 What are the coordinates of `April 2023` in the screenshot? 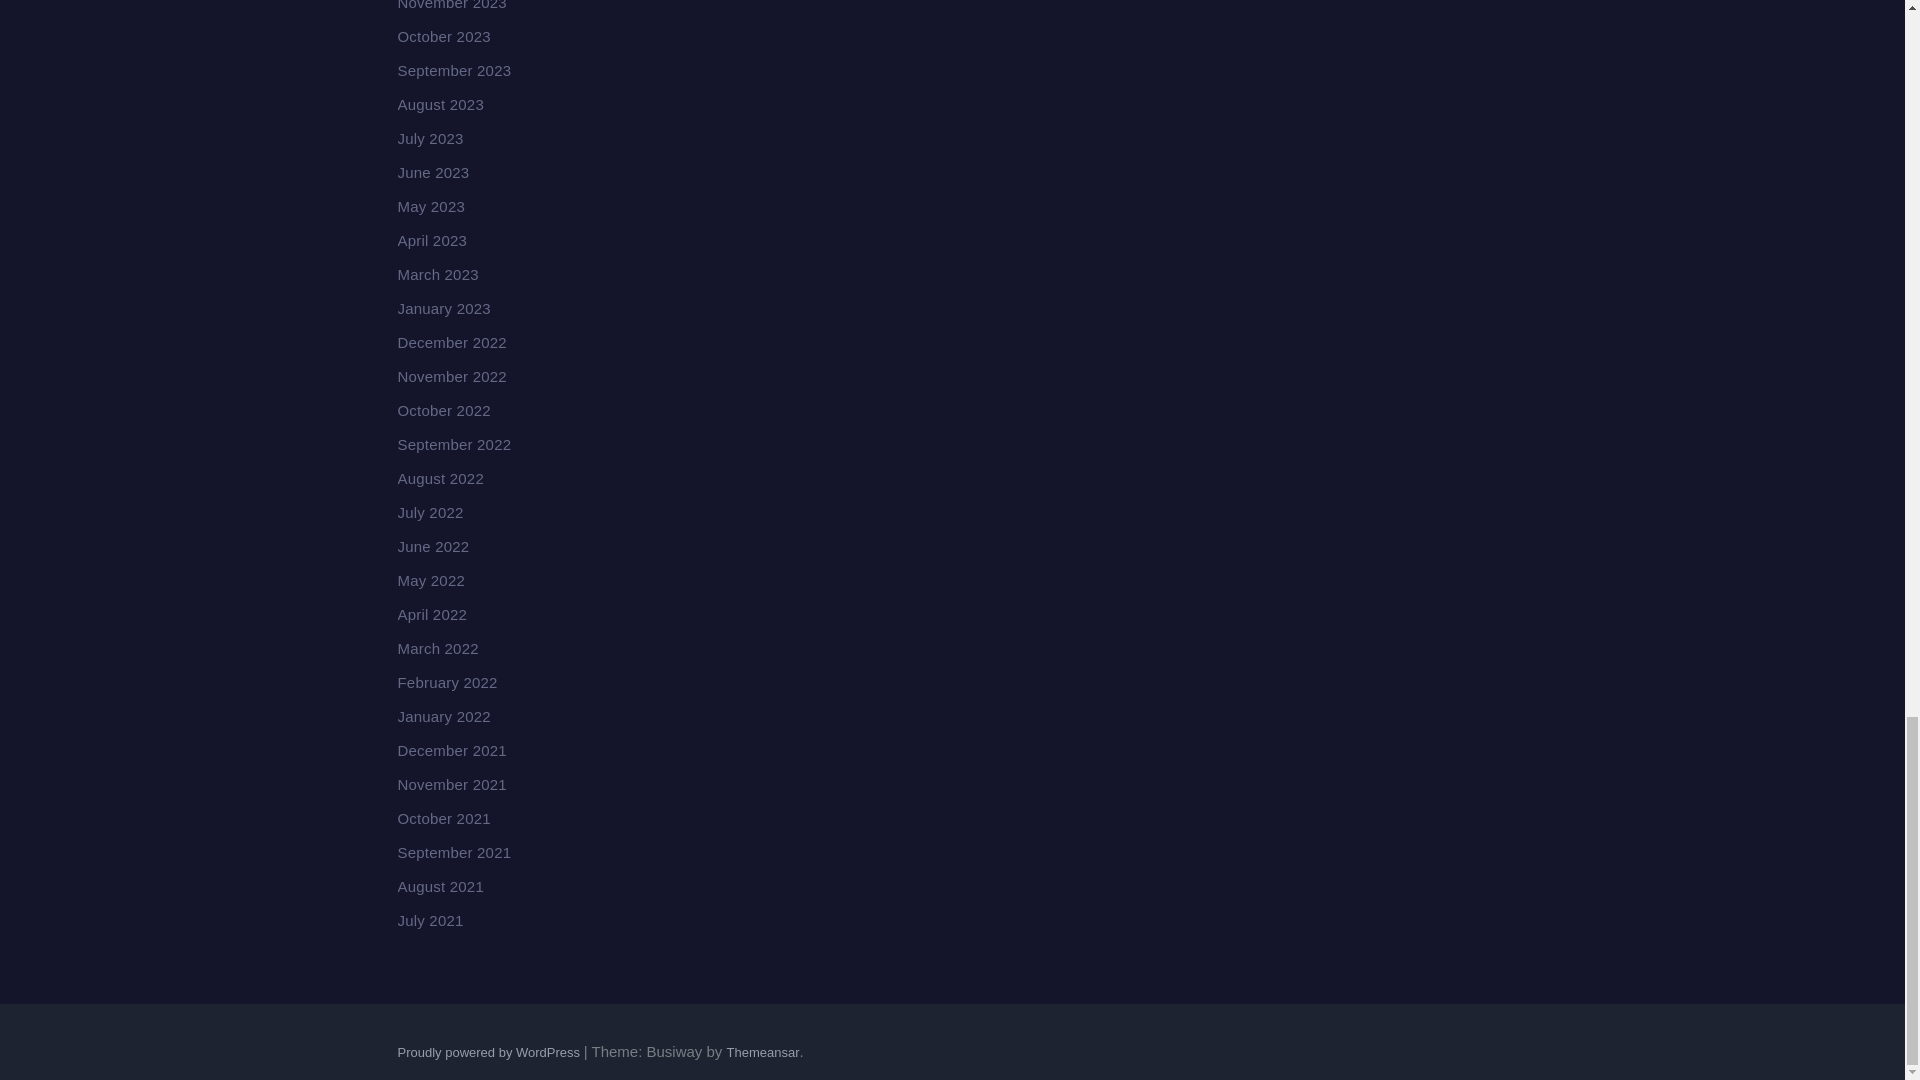 It's located at (432, 240).